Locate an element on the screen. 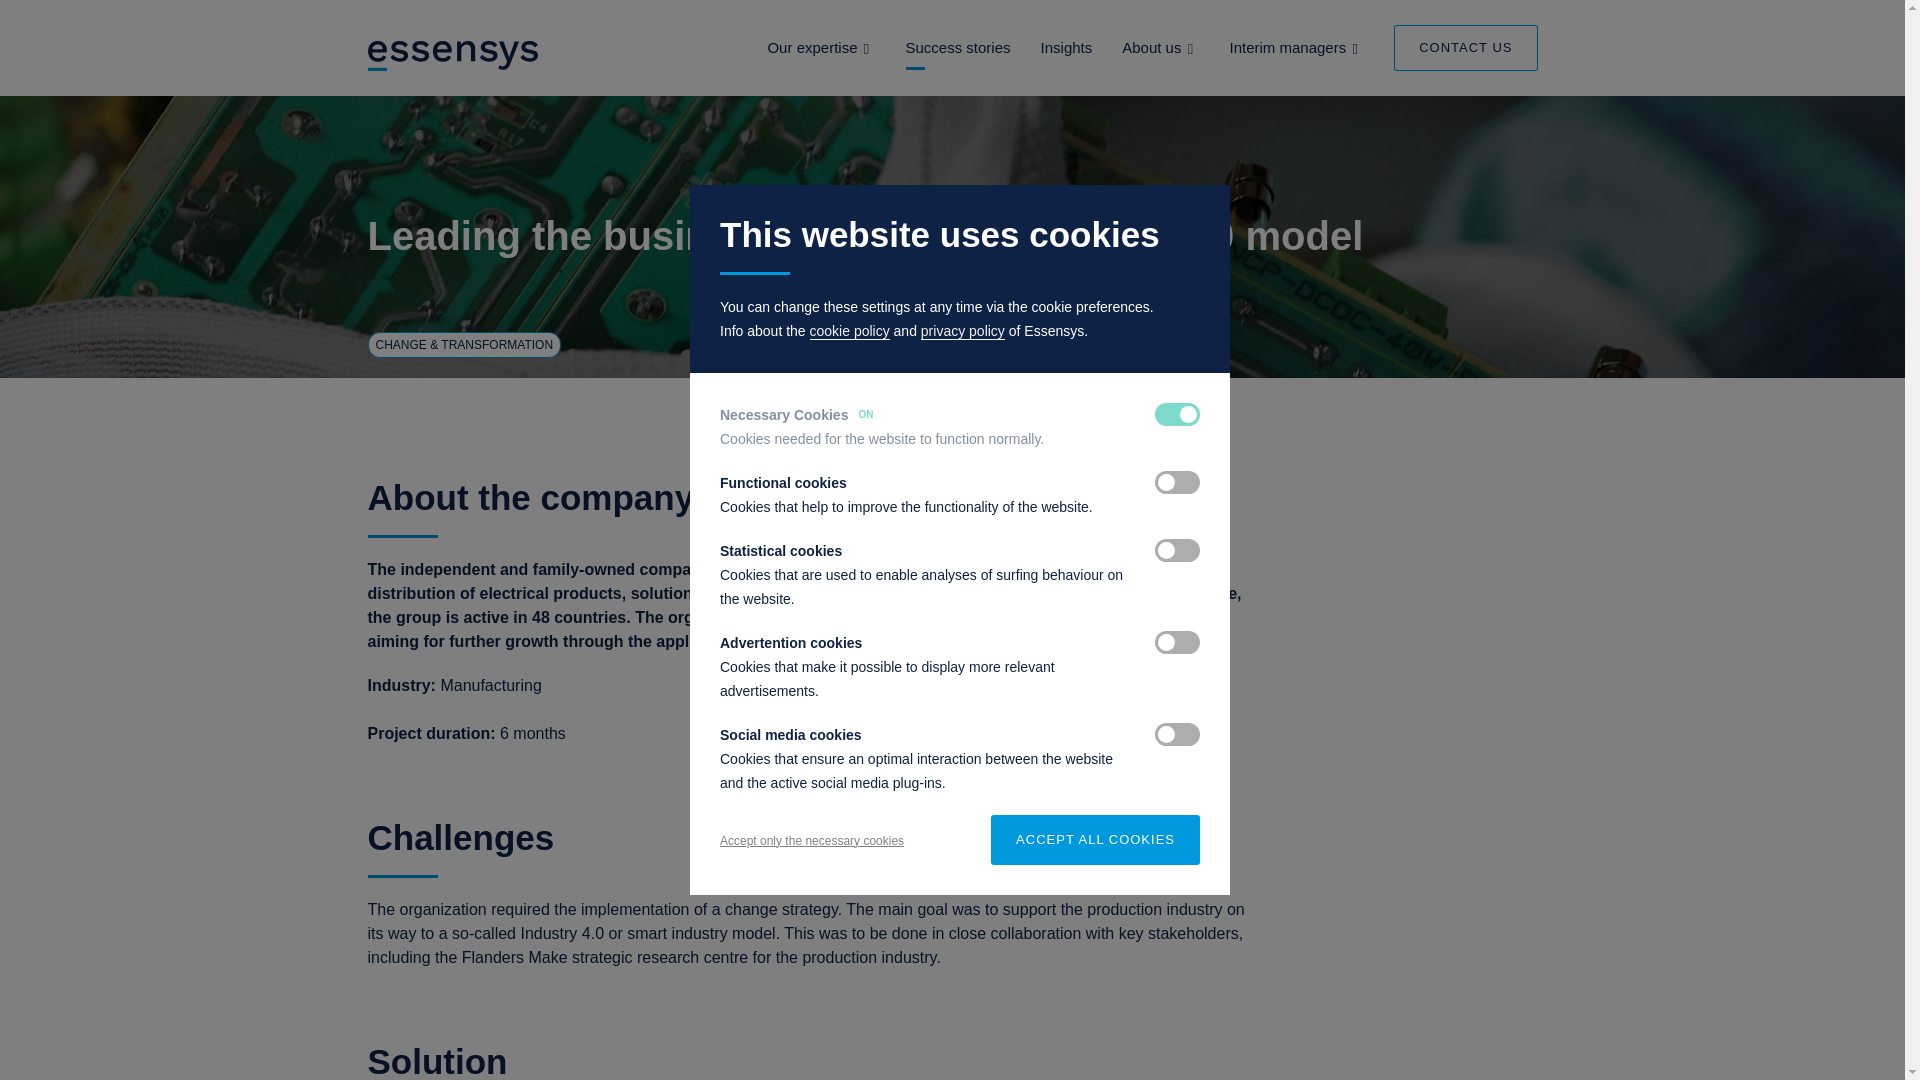 This screenshot has width=1920, height=1080. CONTACT US is located at coordinates (1465, 48).